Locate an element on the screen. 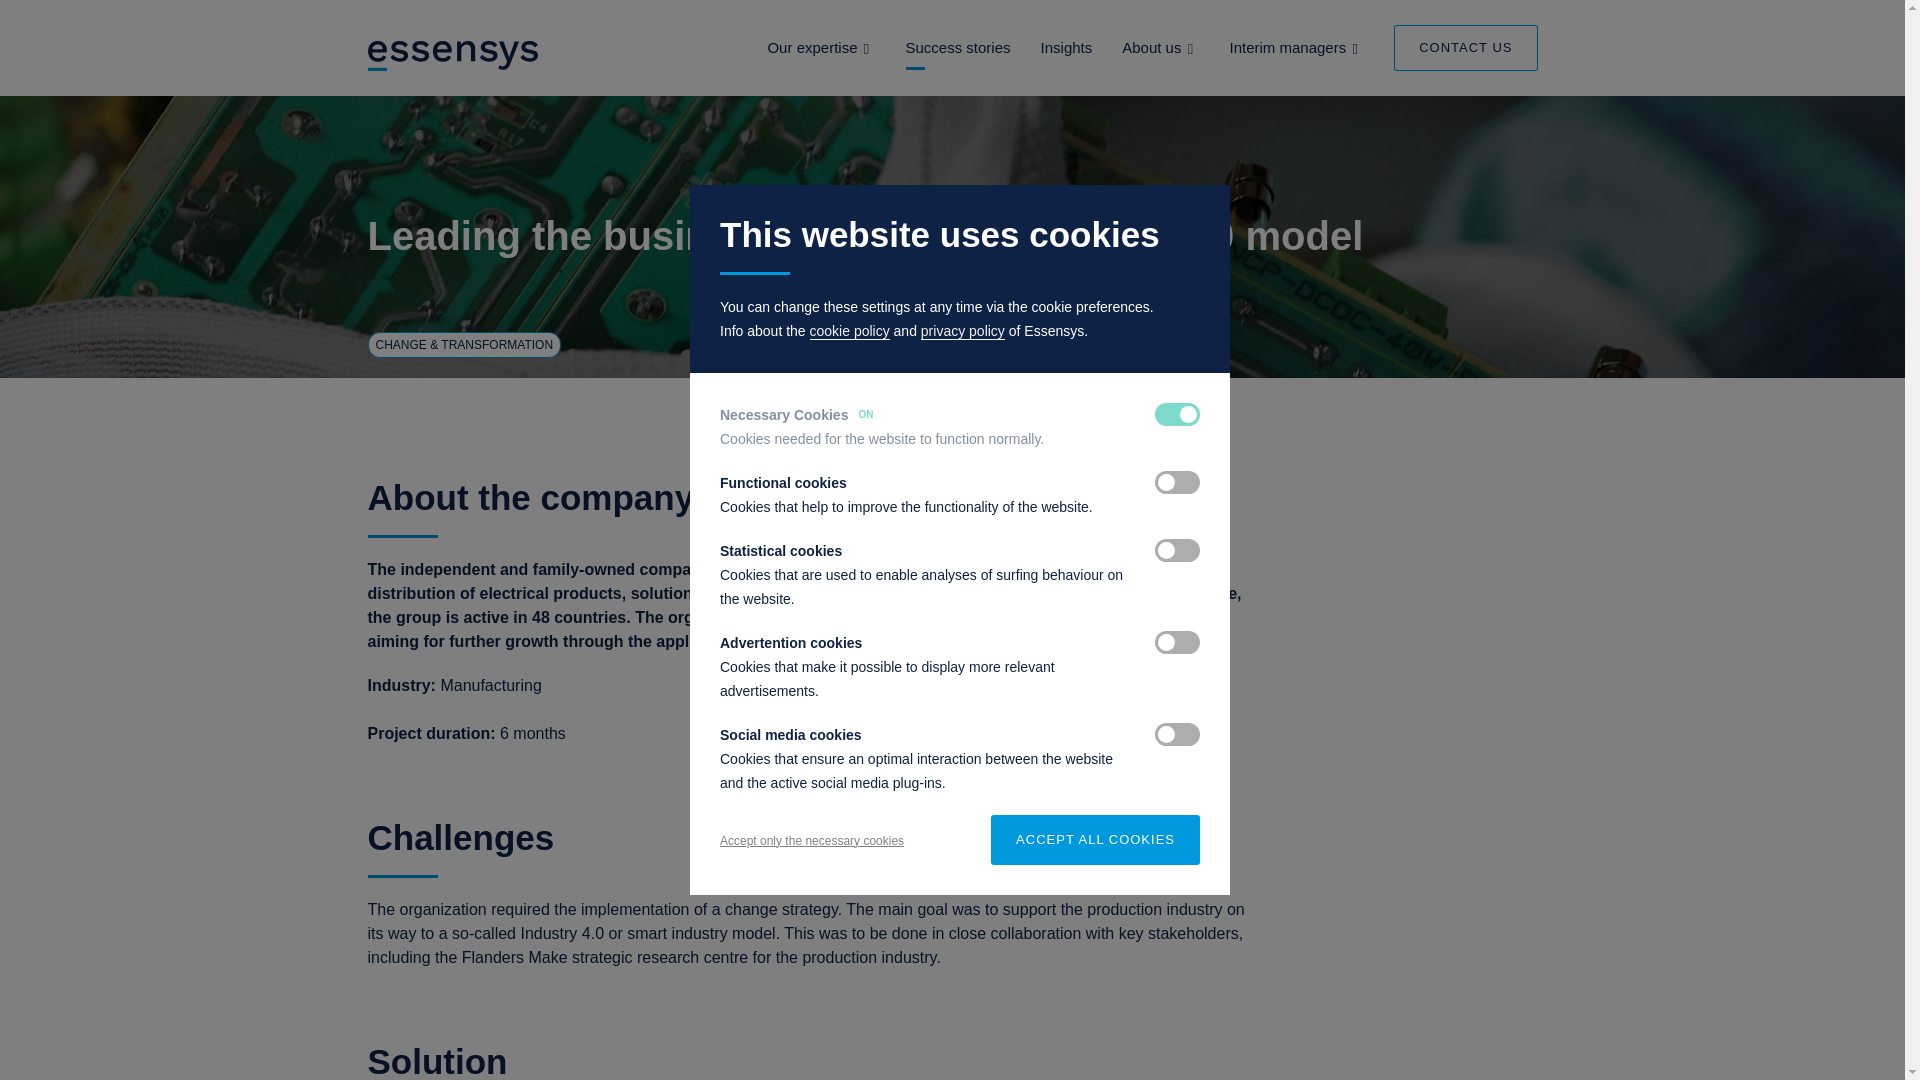 This screenshot has width=1920, height=1080. CONTACT US is located at coordinates (1465, 48).